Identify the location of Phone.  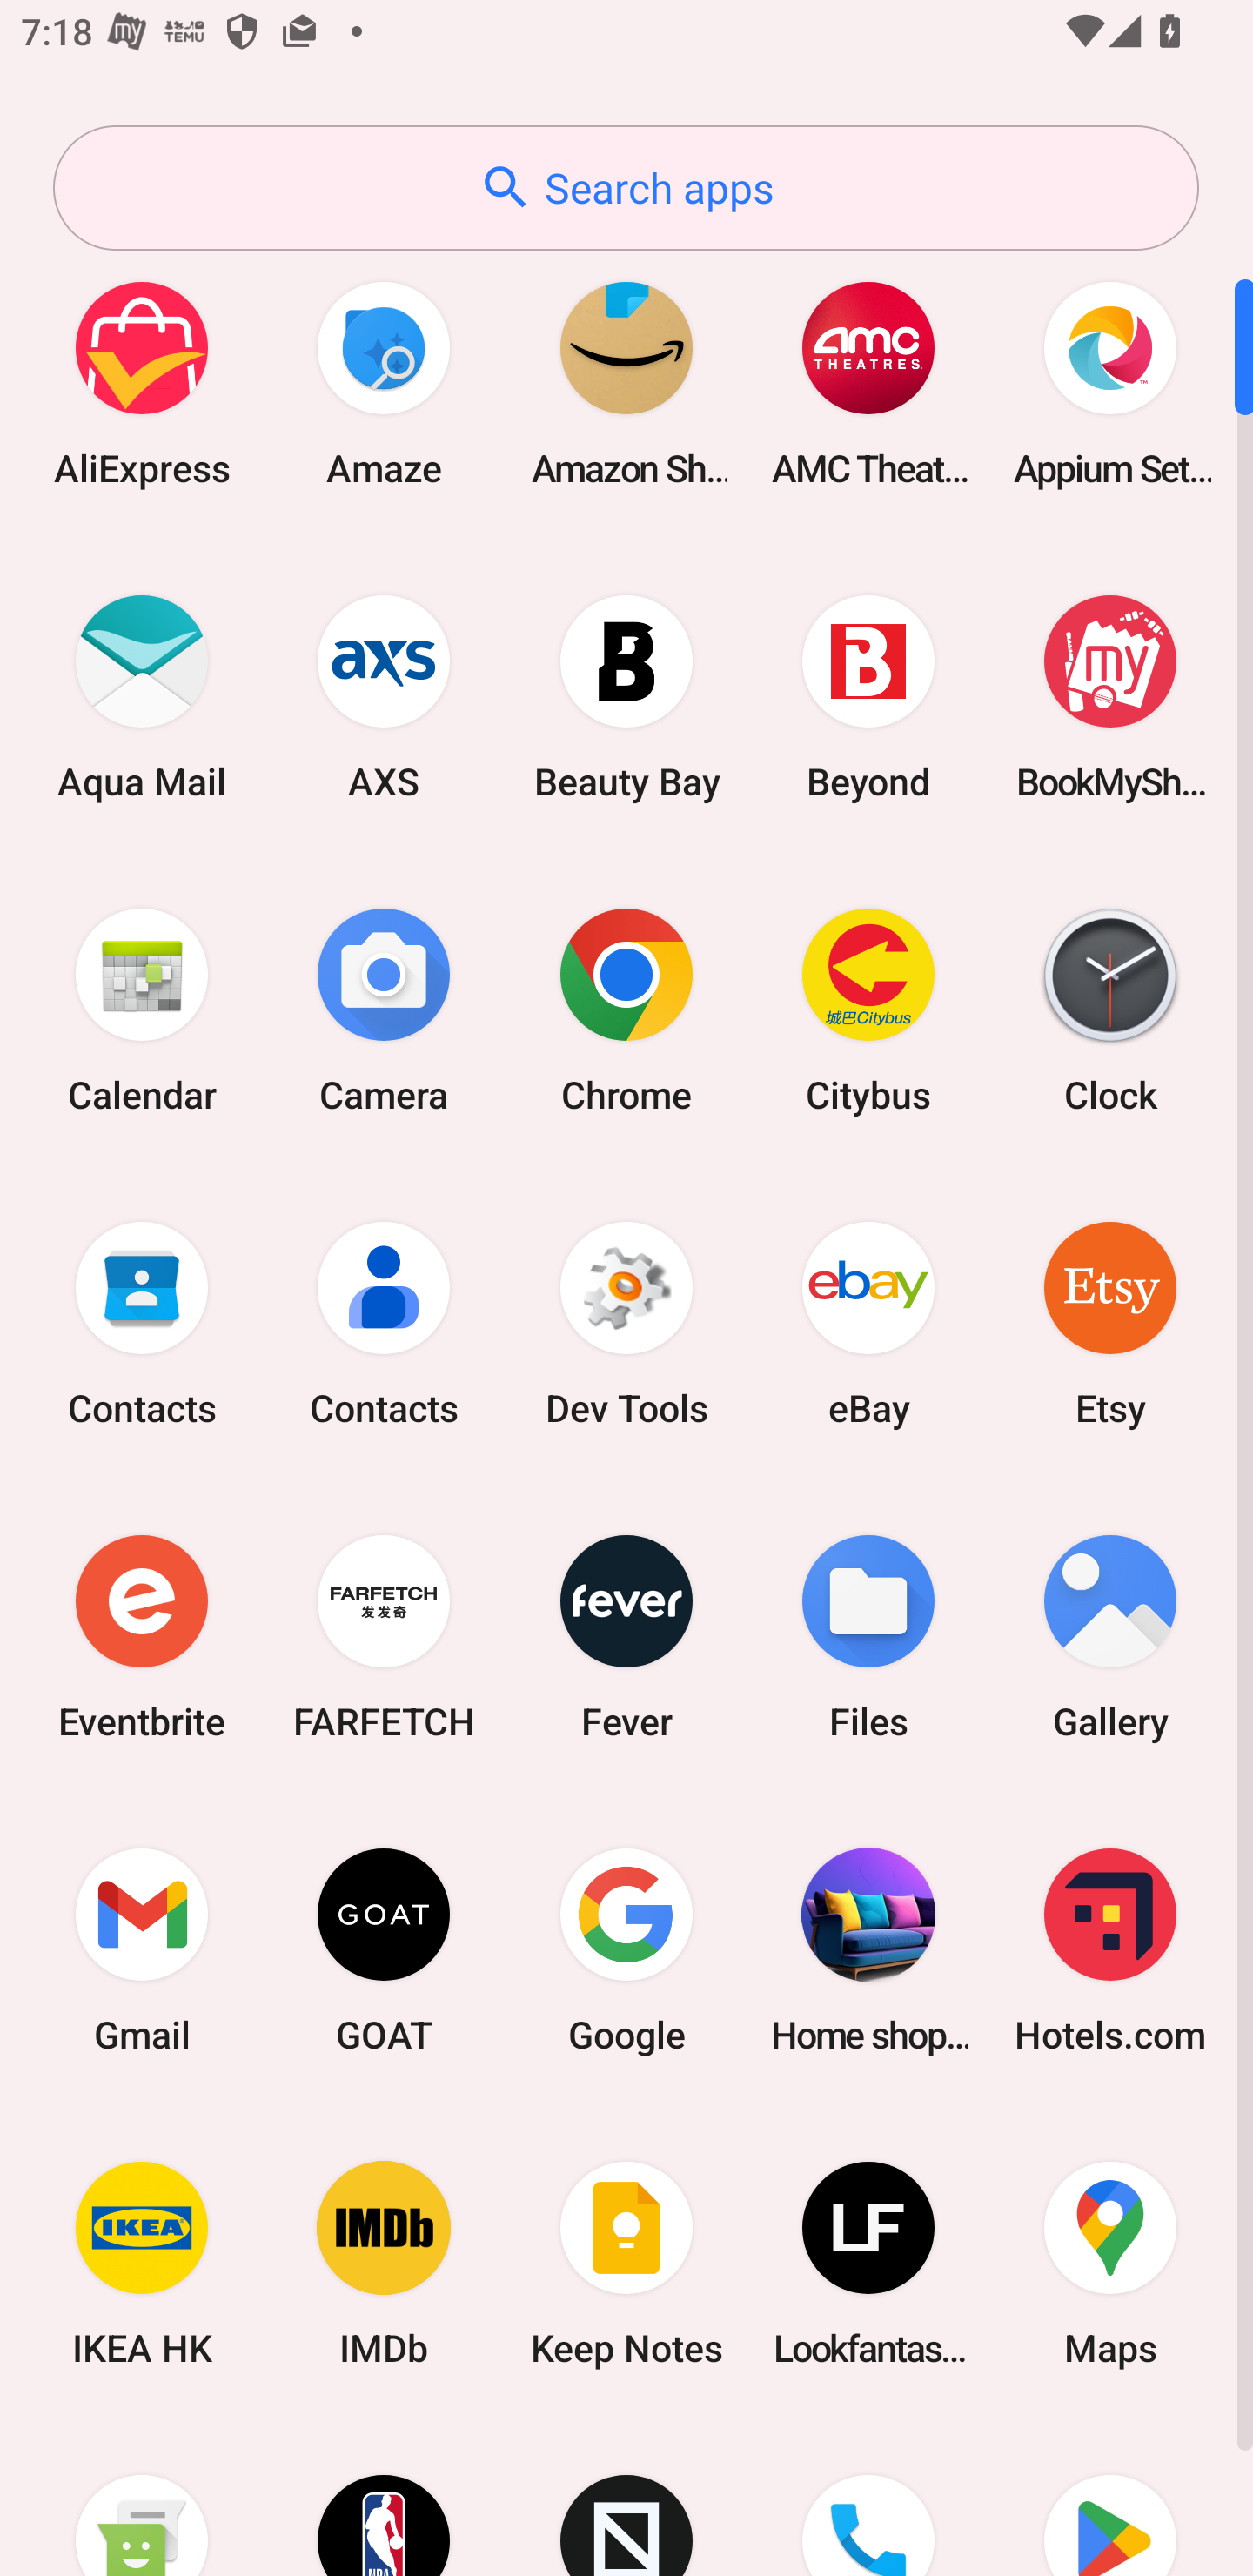
(868, 2499).